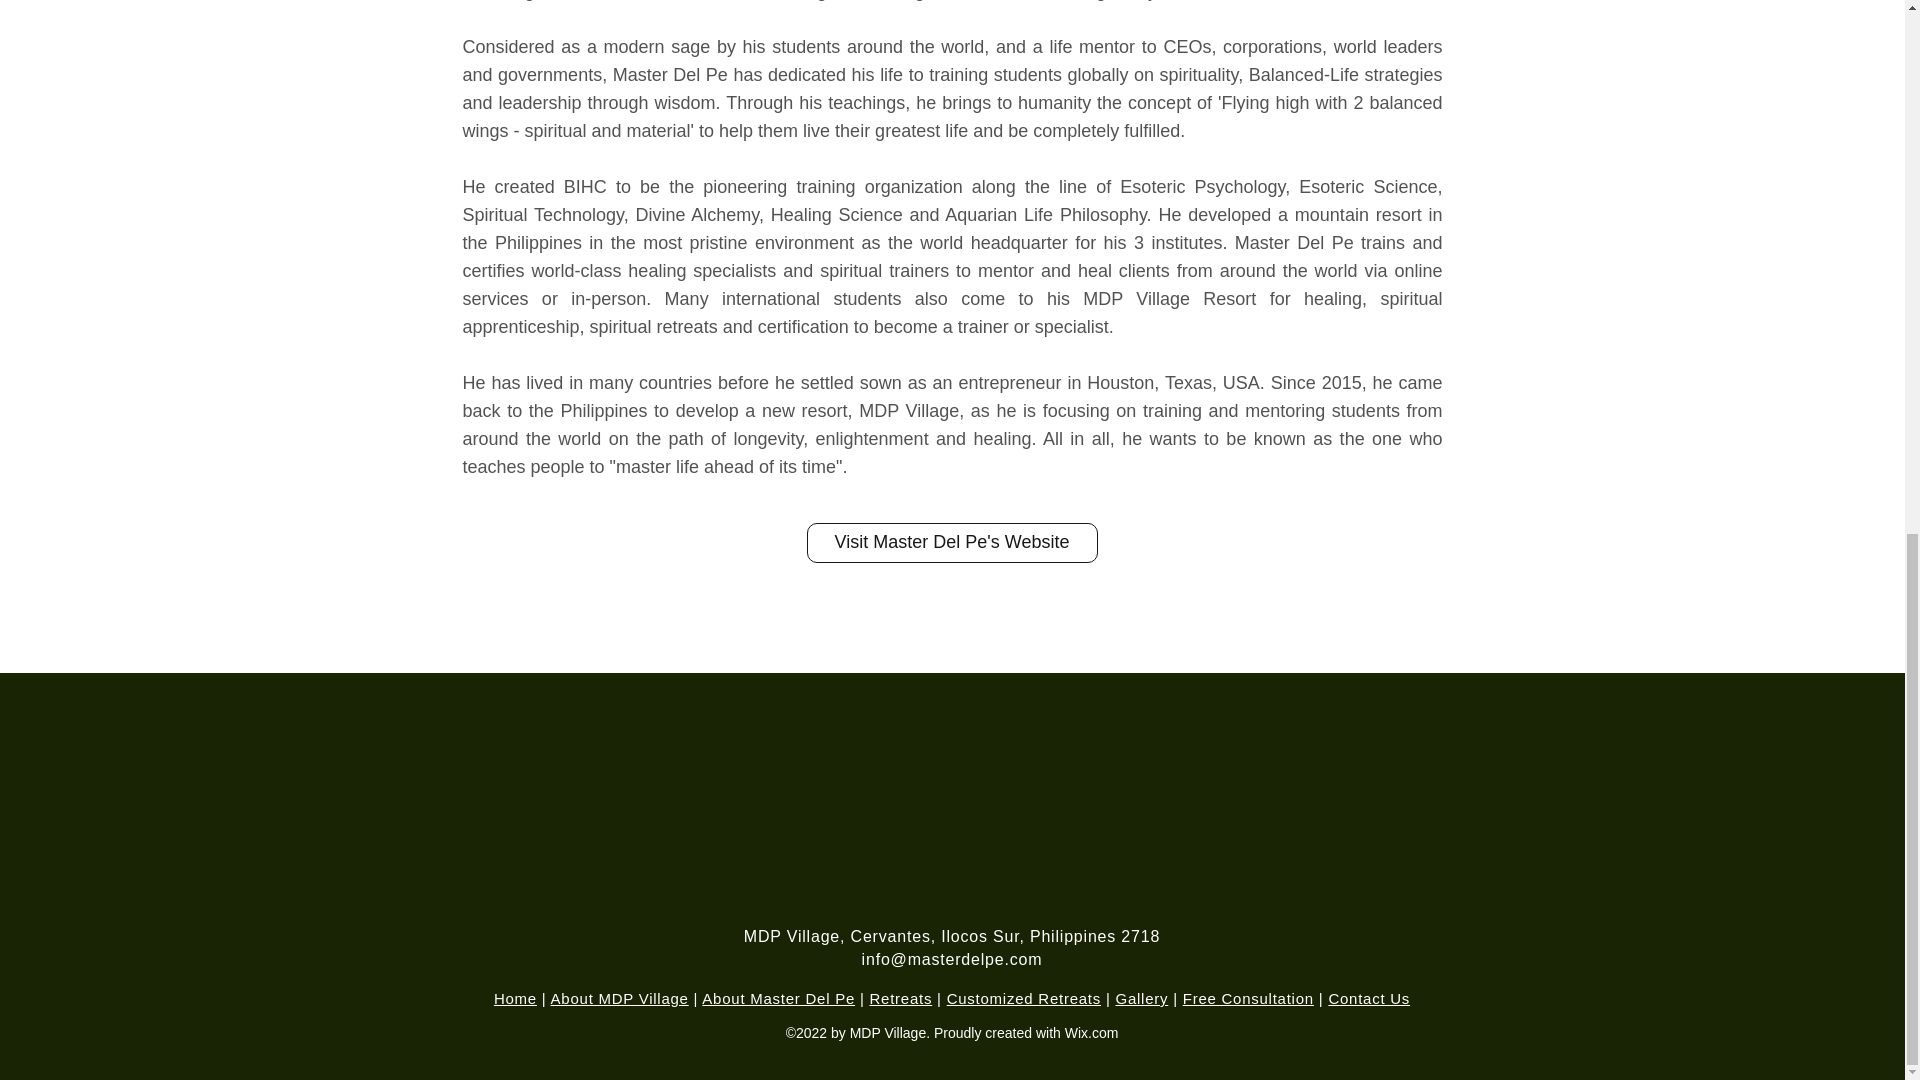 The width and height of the screenshot is (1920, 1080). Describe the element at coordinates (1141, 998) in the screenshot. I see `Gallery` at that location.